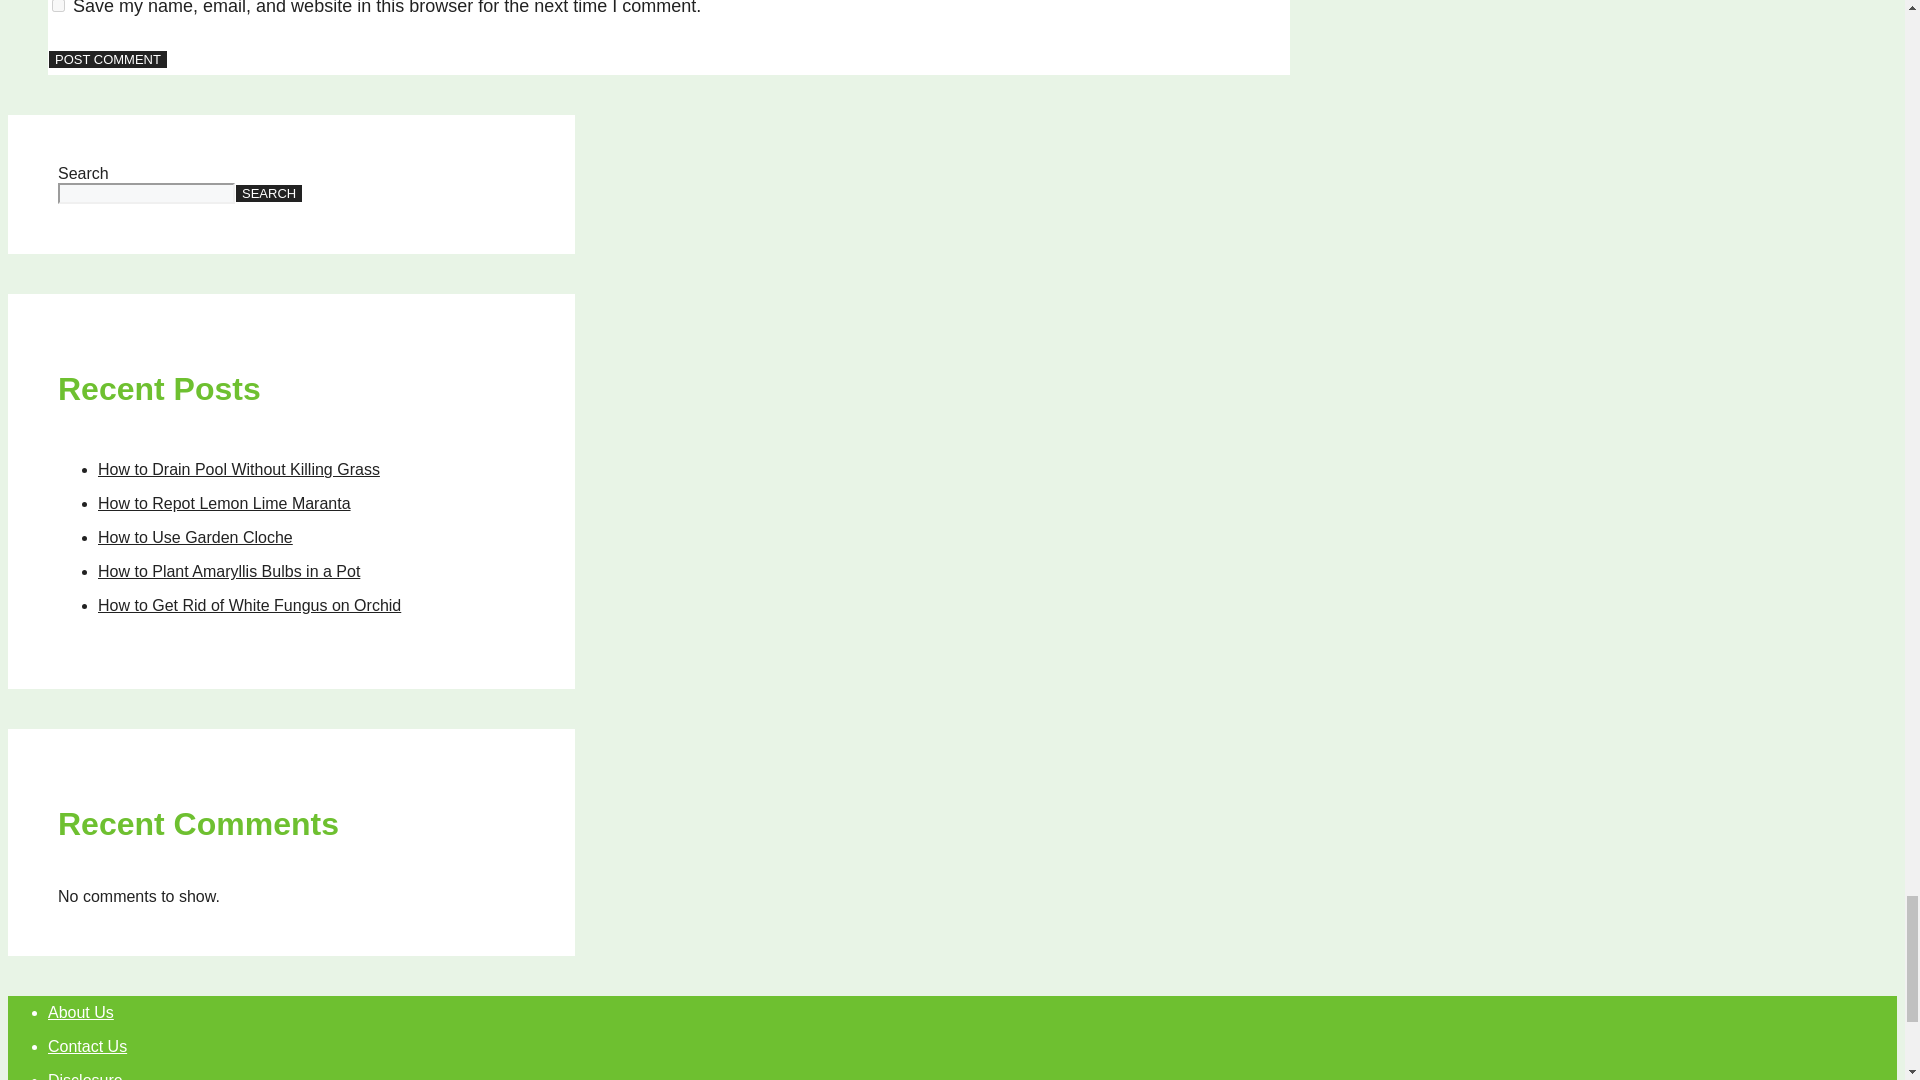  I want to click on How to Plant Amaryllis Bulbs in a Pot, so click(228, 570).